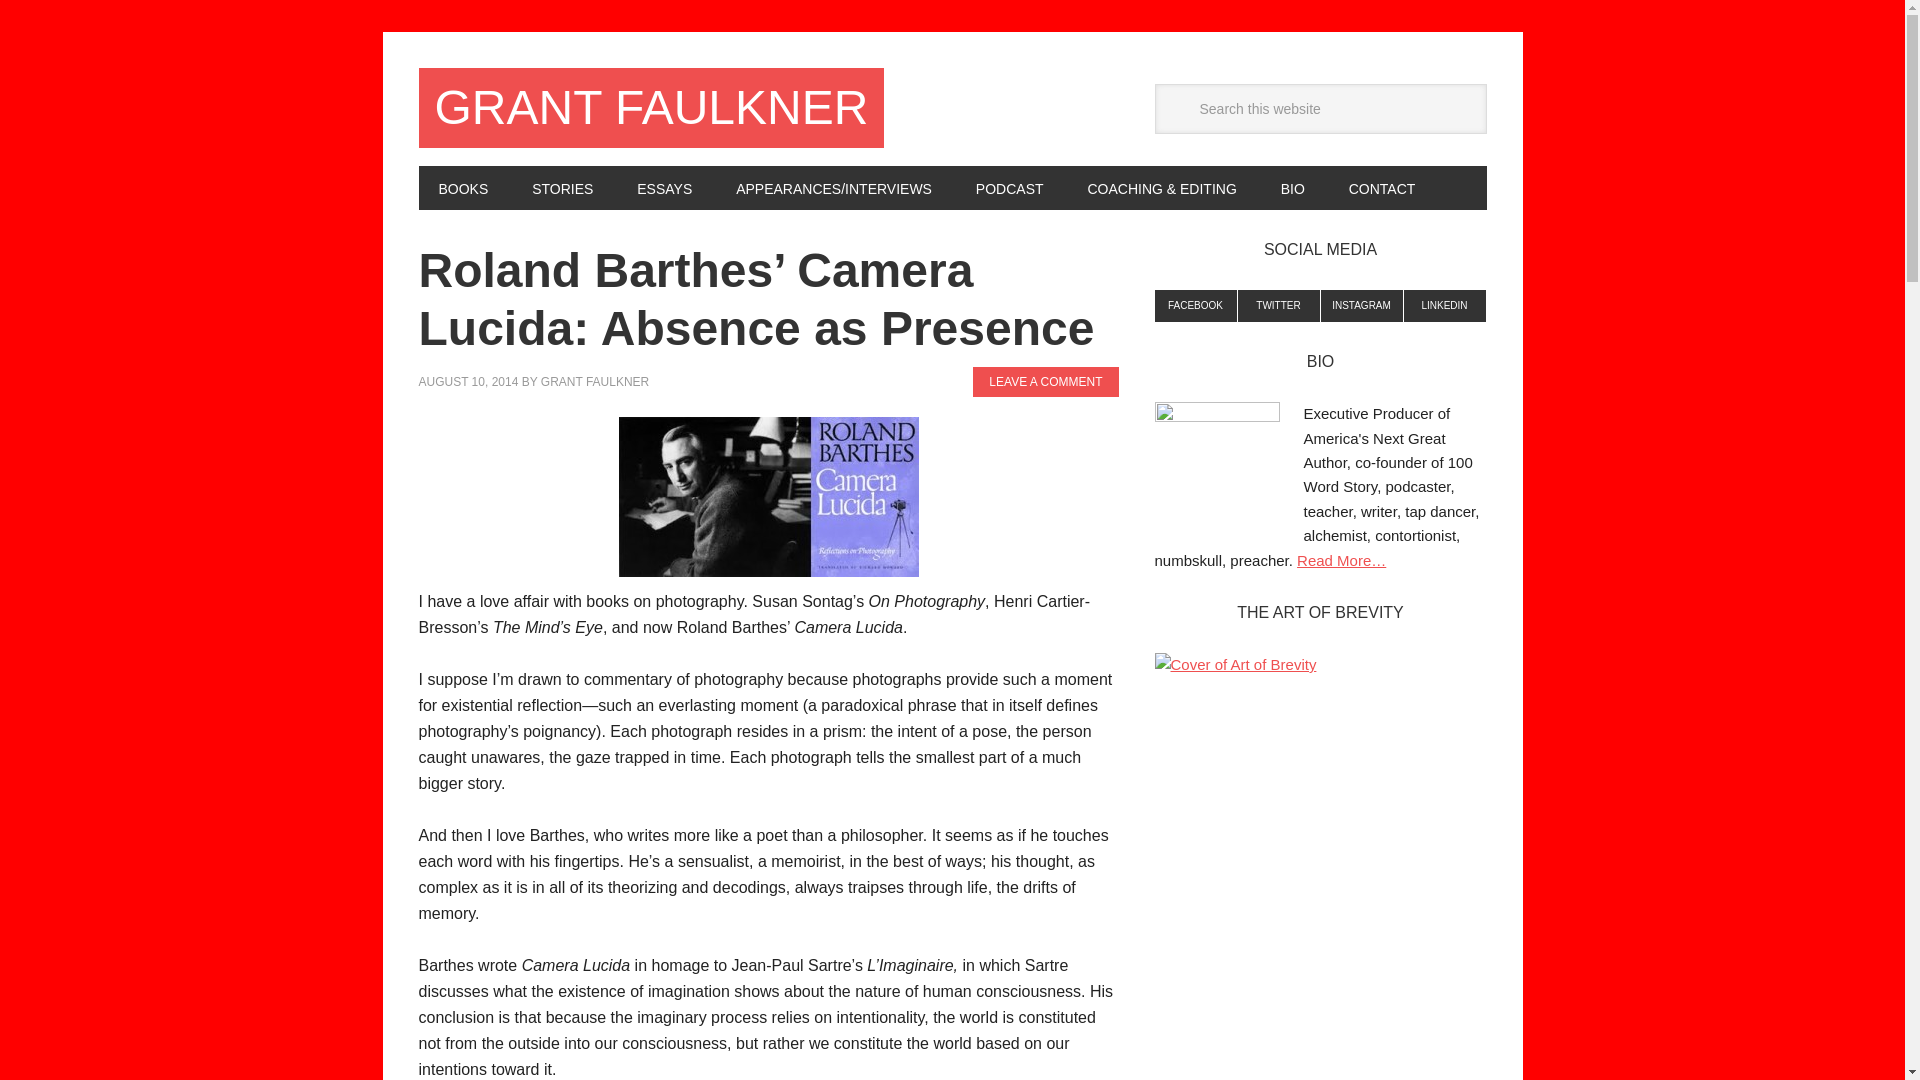 Image resolution: width=1920 pixels, height=1080 pixels. Describe the element at coordinates (562, 188) in the screenshot. I see `STORIES` at that location.